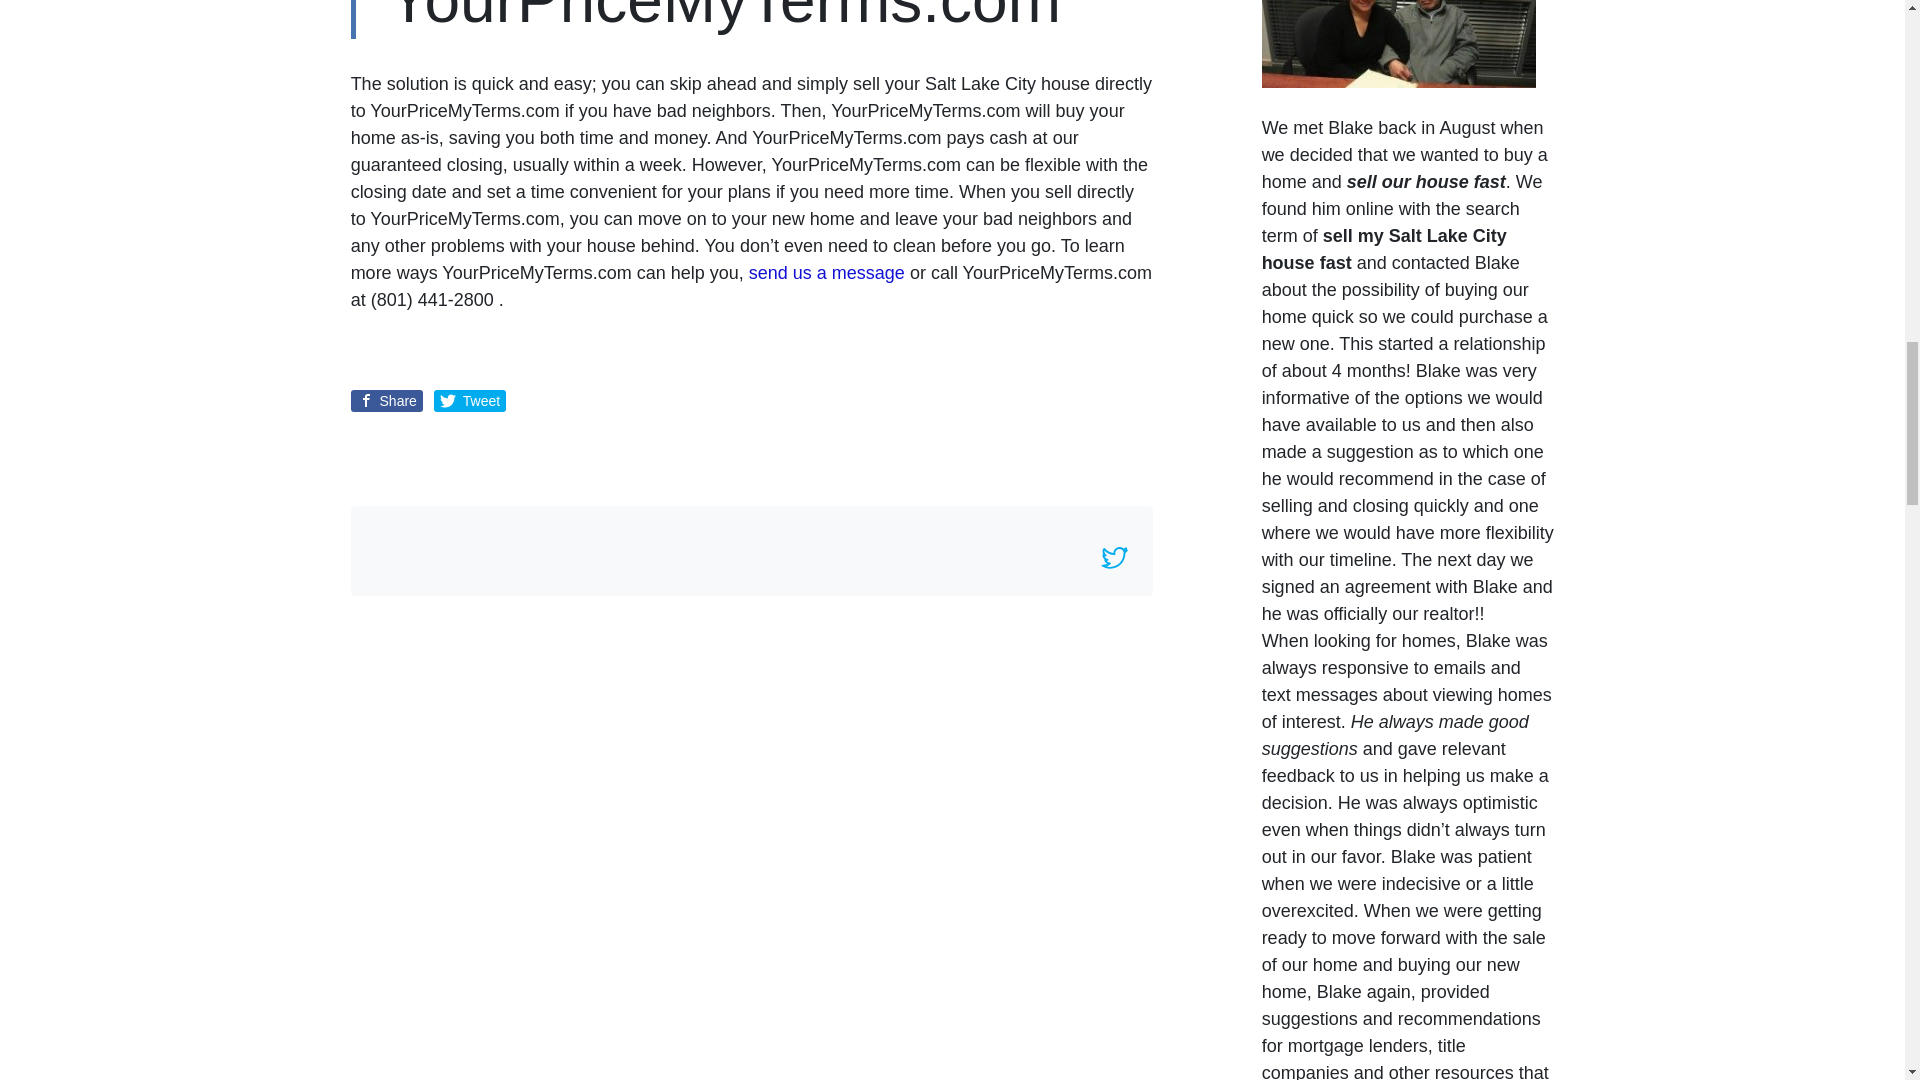  Describe the element at coordinates (470, 400) in the screenshot. I see `Tweet` at that location.